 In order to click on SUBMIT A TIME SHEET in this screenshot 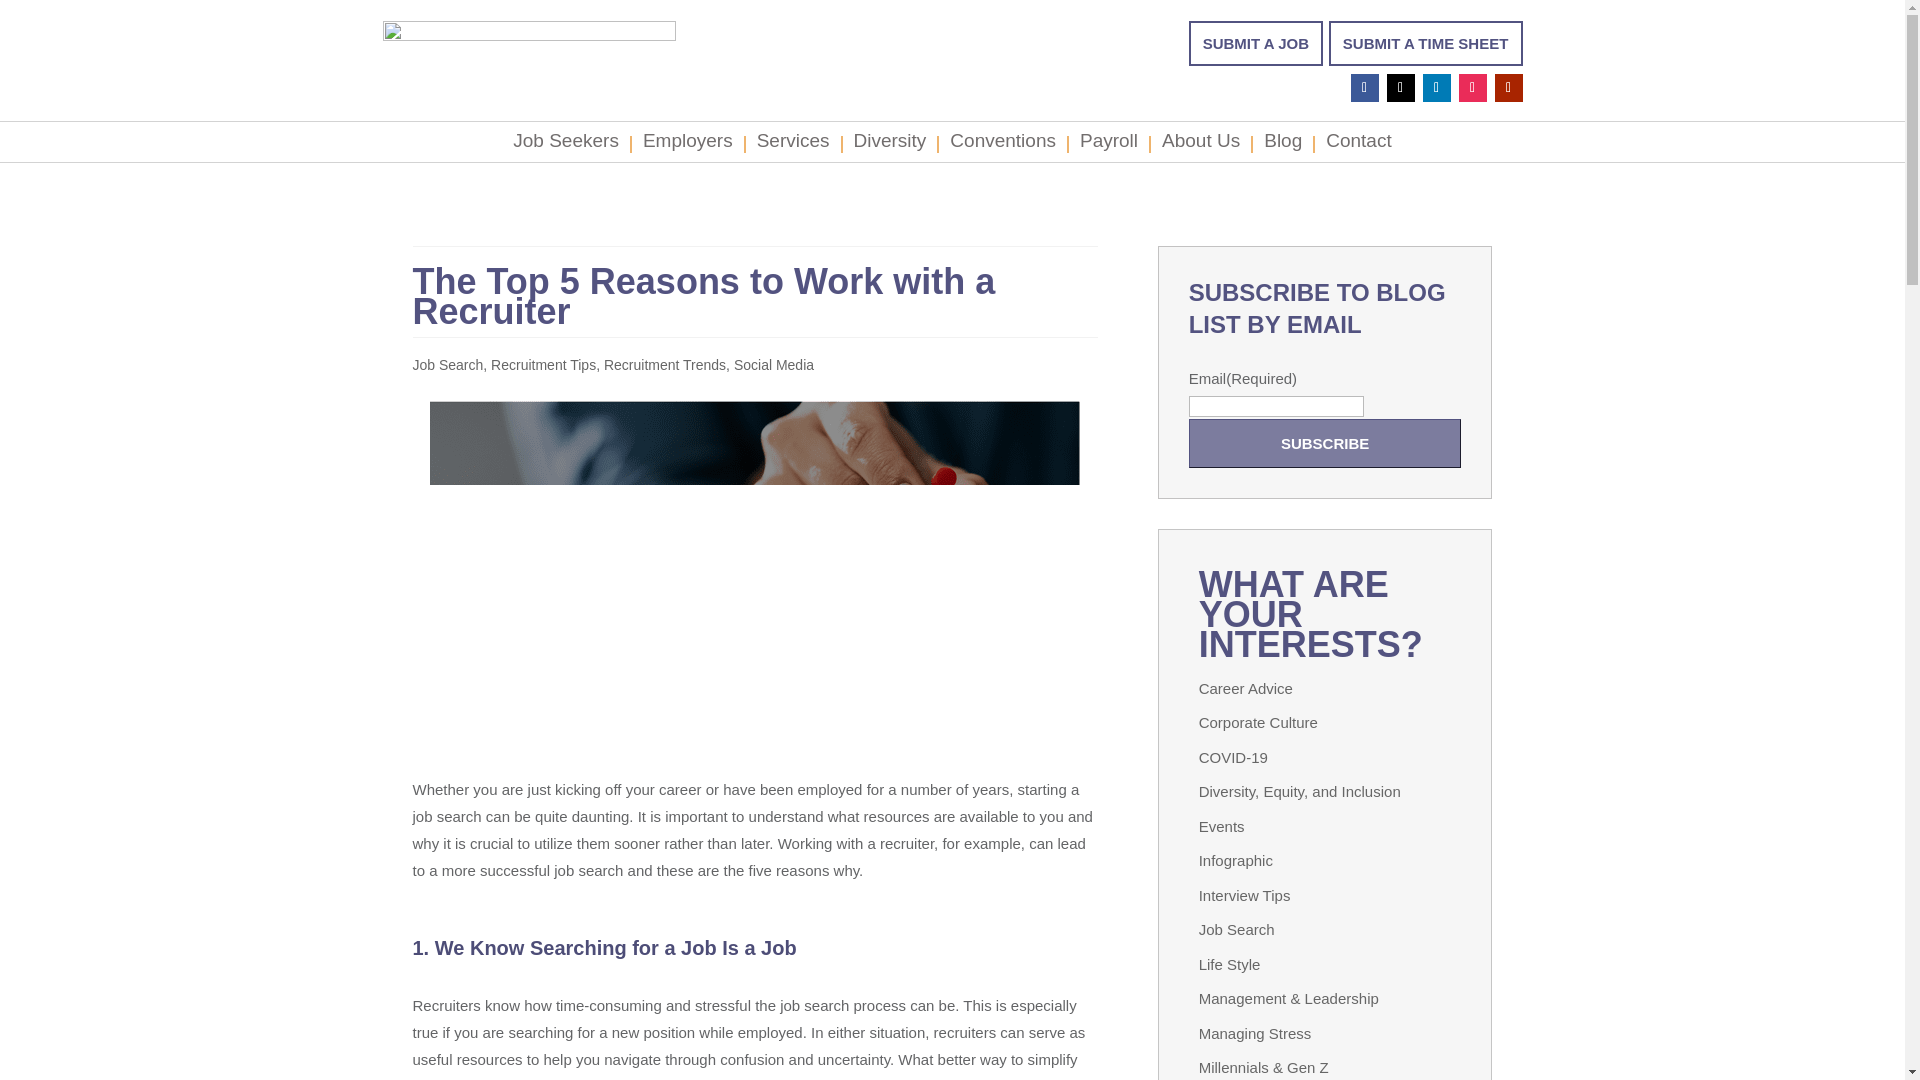, I will do `click(1425, 42)`.